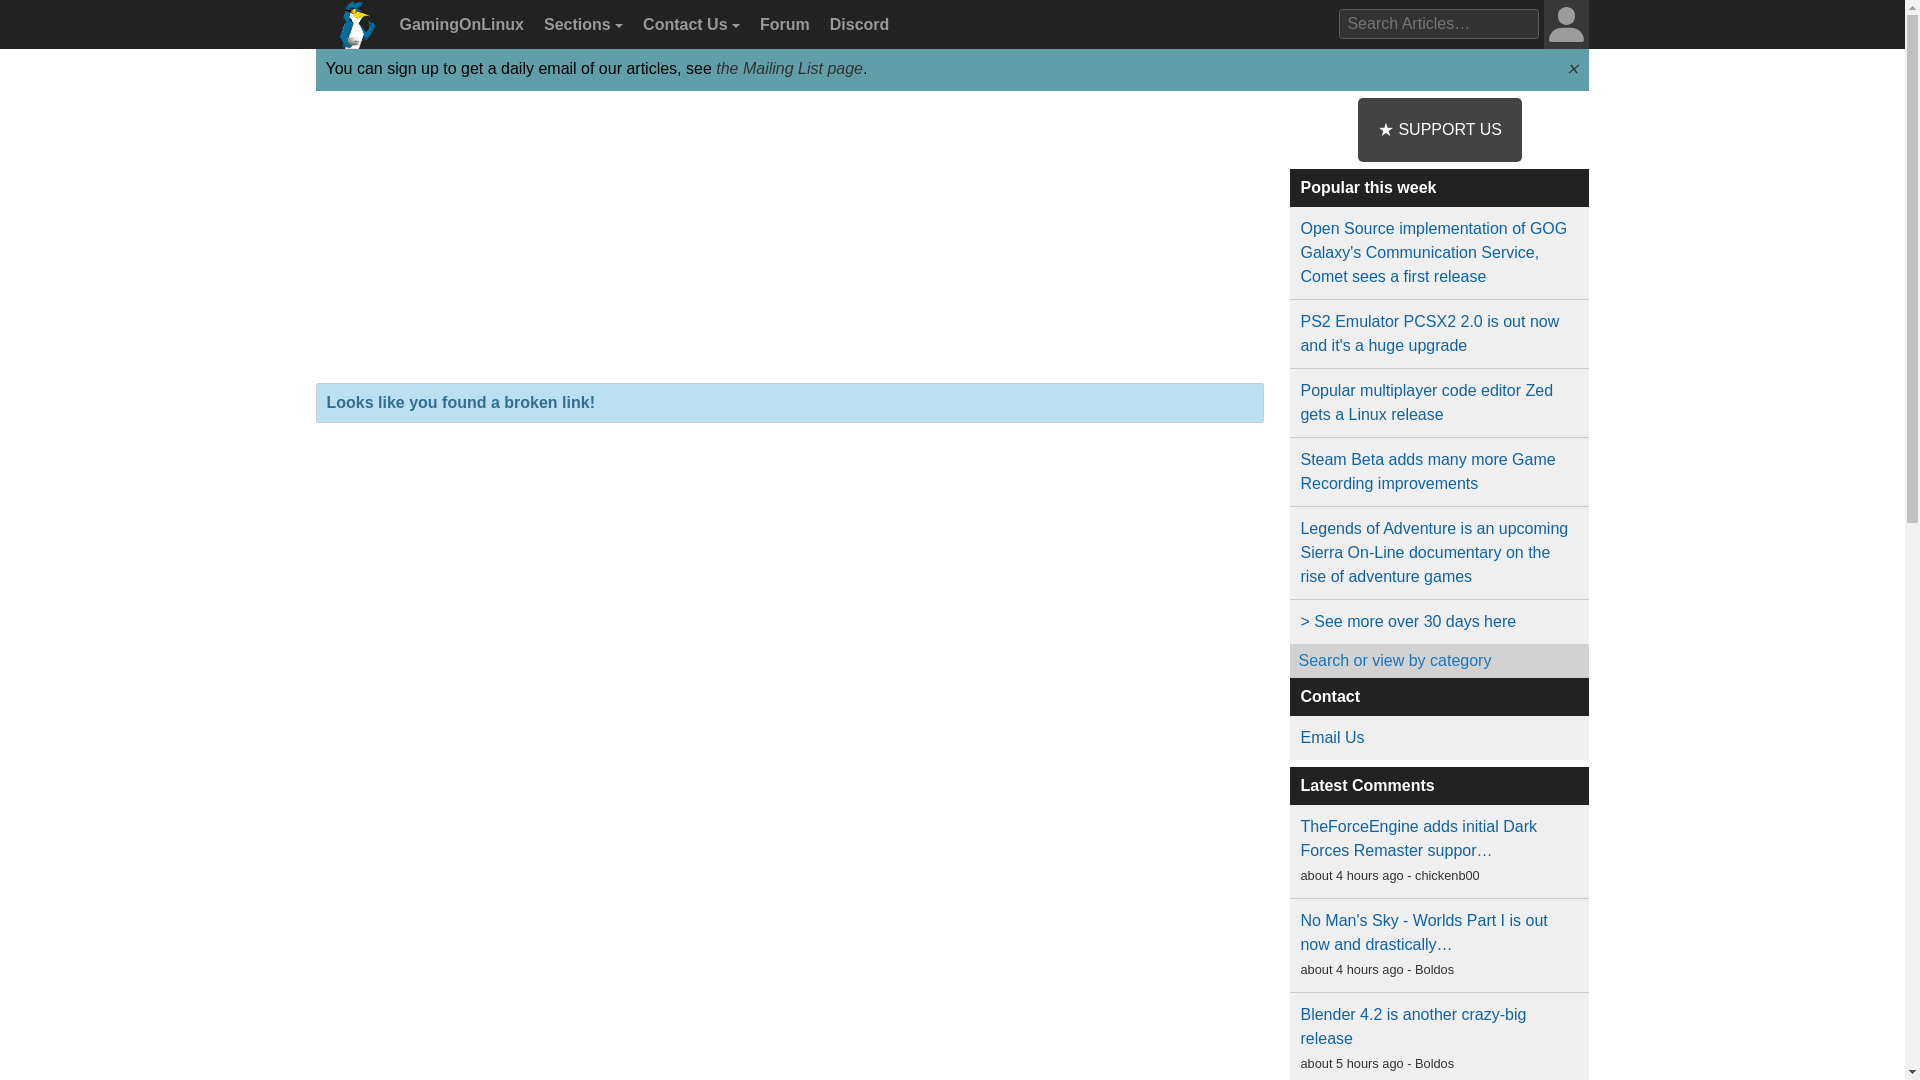  Describe the element at coordinates (580, 25) in the screenshot. I see `Sections` at that location.